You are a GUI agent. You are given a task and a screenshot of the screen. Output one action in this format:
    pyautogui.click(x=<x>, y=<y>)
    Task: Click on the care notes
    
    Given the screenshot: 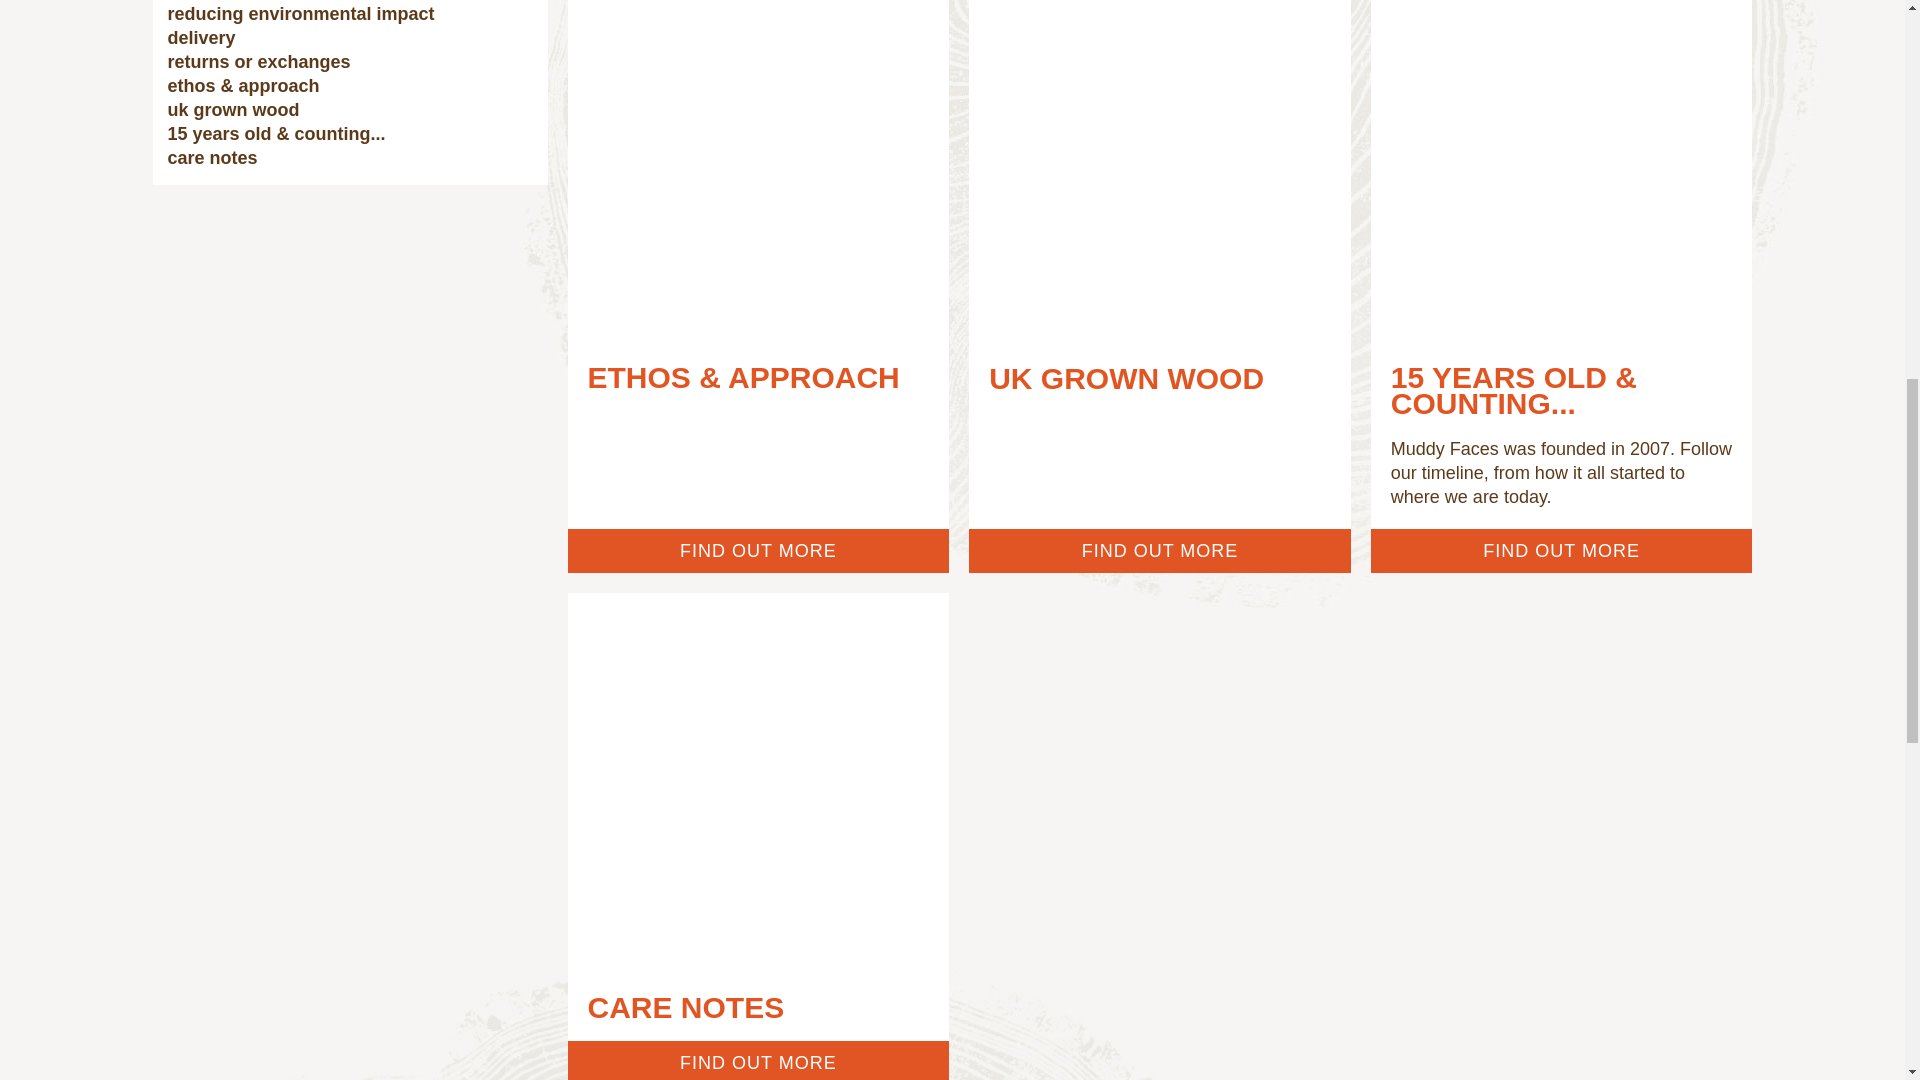 What is the action you would take?
    pyautogui.click(x=350, y=157)
    